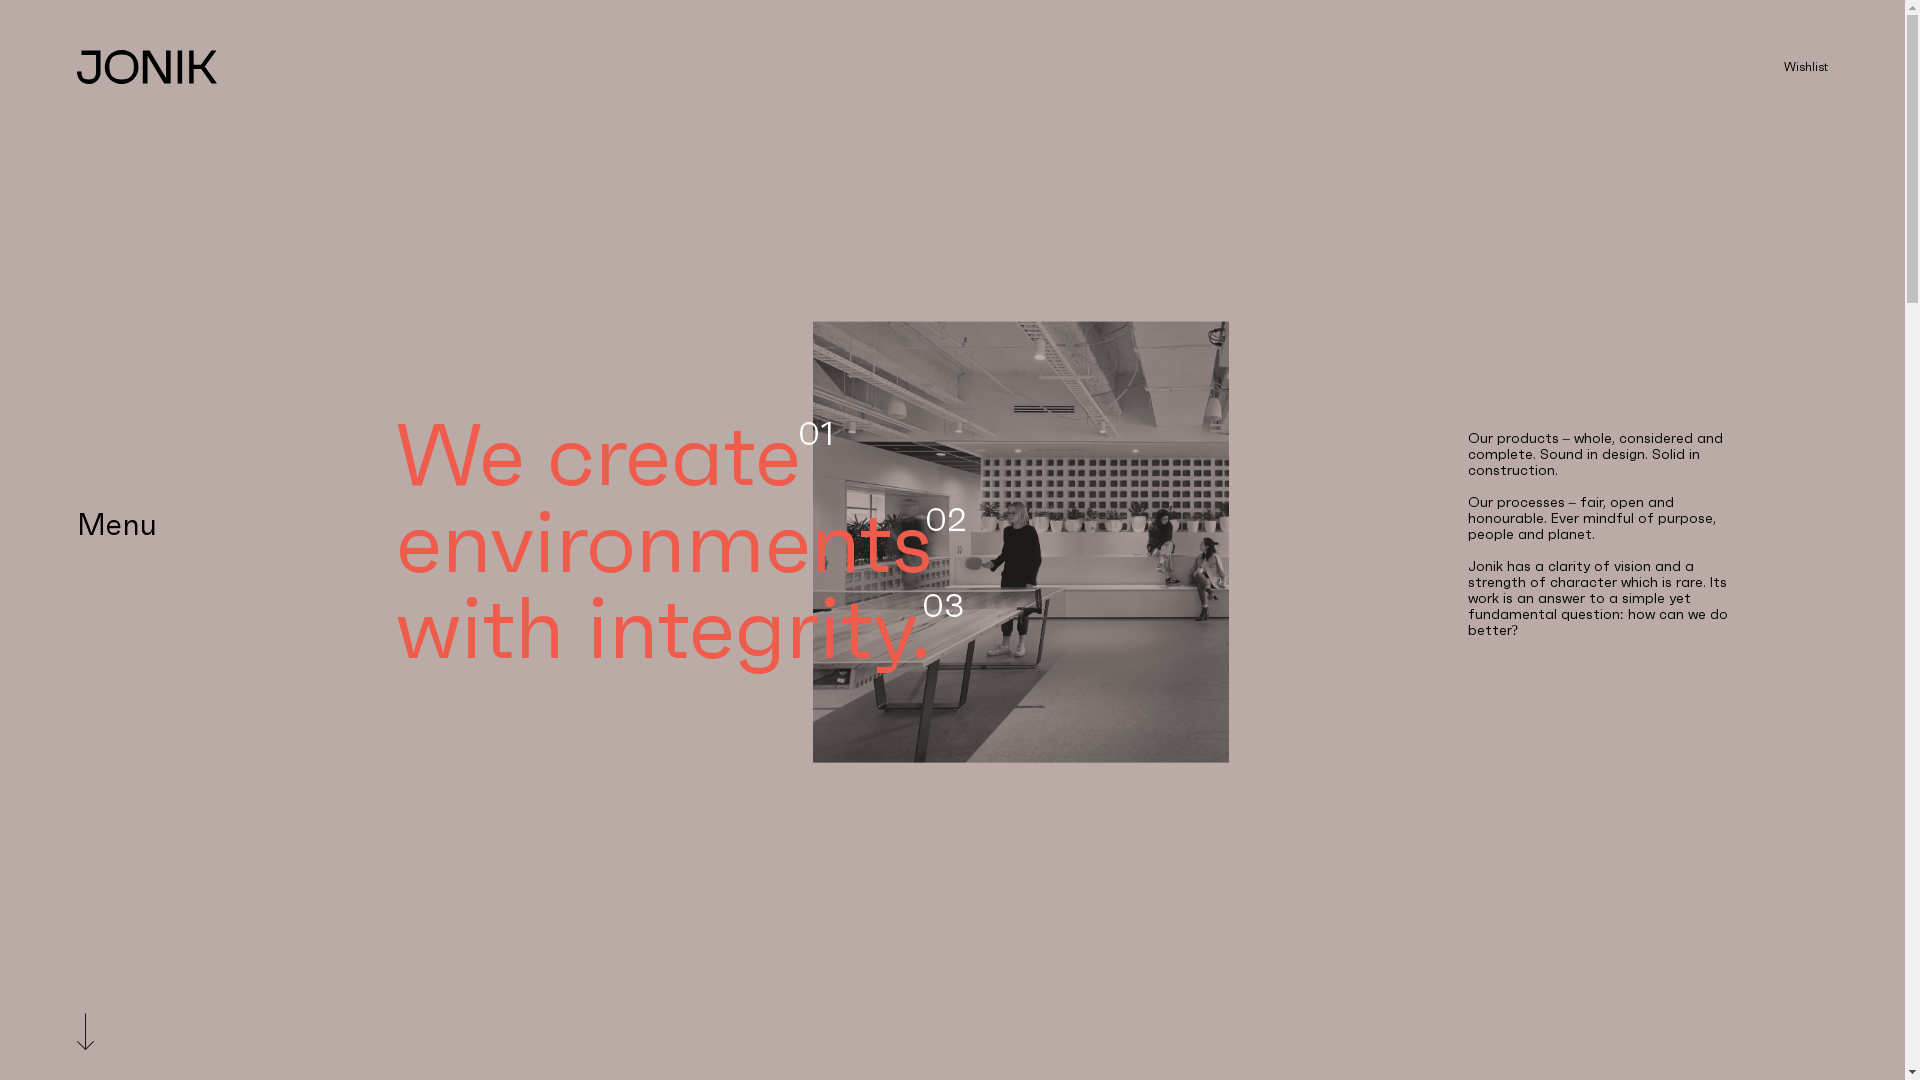 Image resolution: width=1920 pixels, height=1080 pixels. I want to click on Co Create, so click(518, 520).